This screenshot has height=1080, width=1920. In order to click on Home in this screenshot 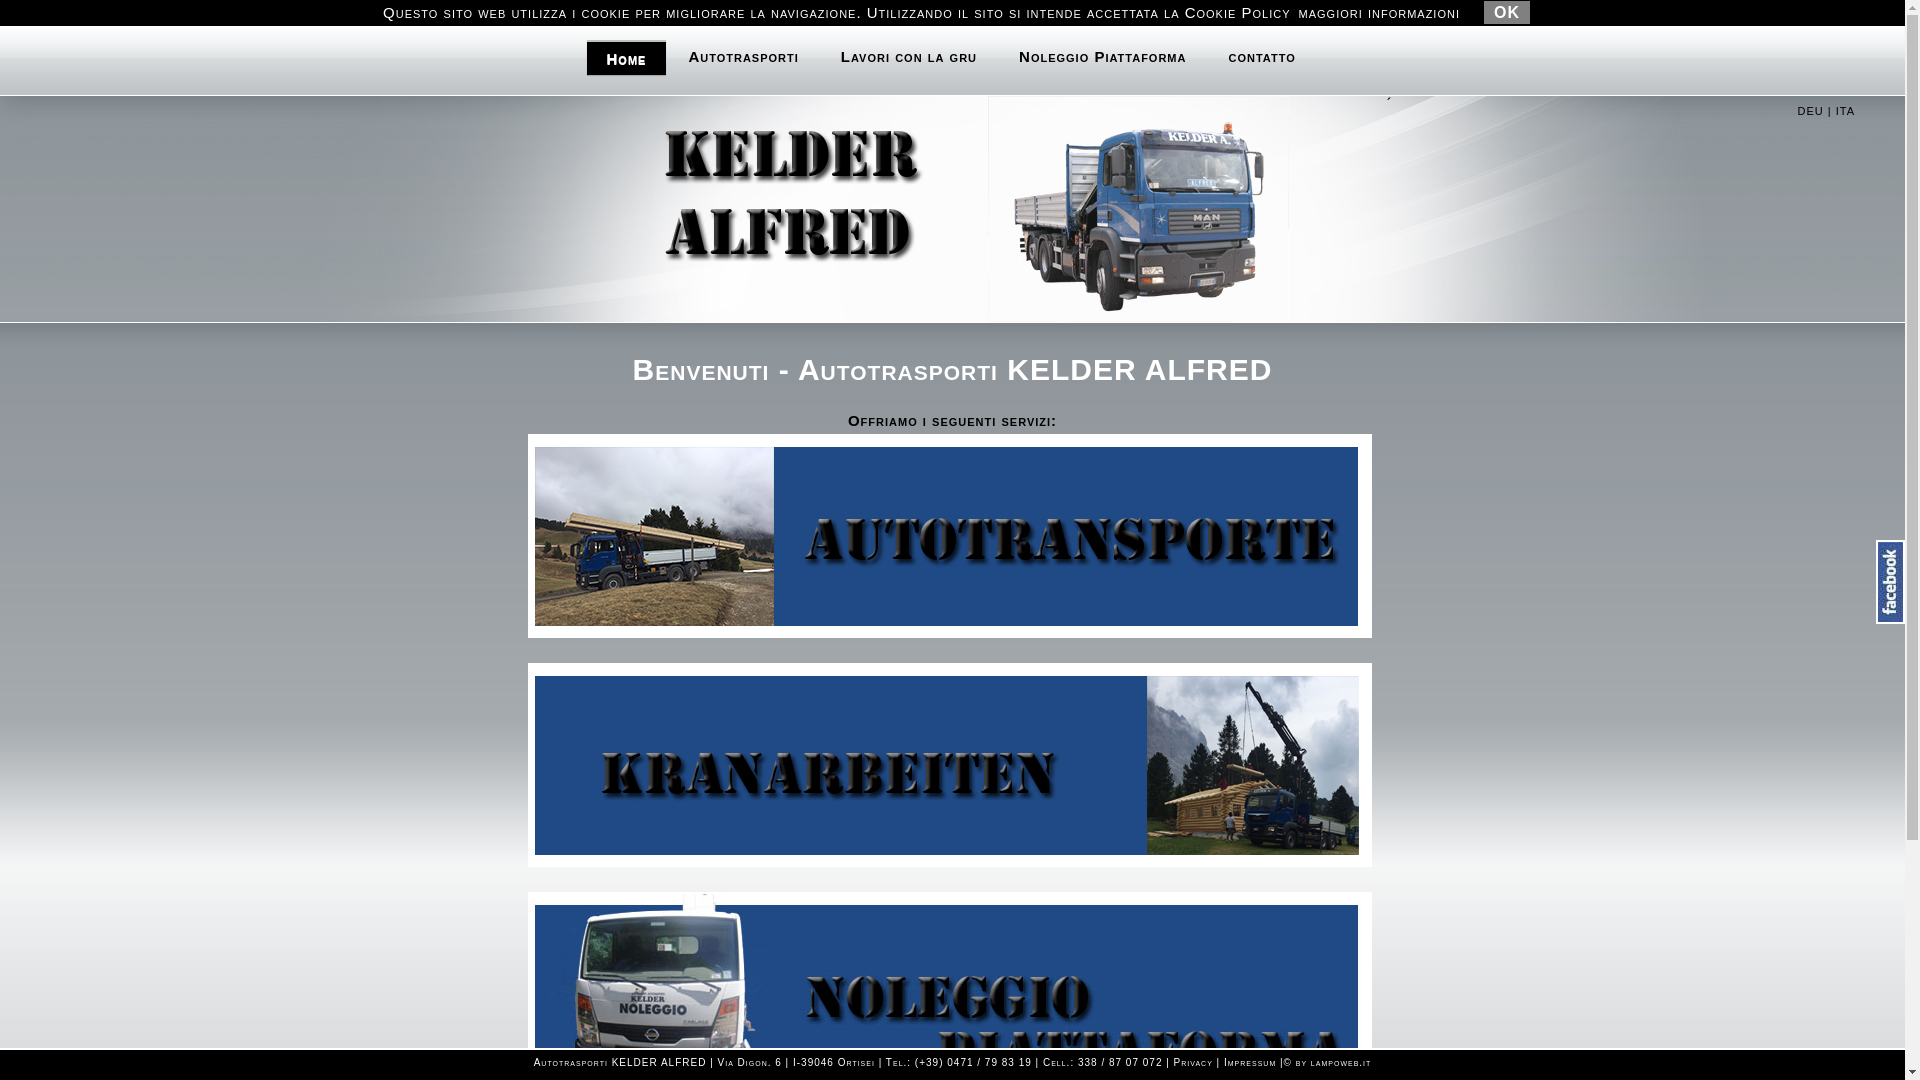, I will do `click(626, 58)`.